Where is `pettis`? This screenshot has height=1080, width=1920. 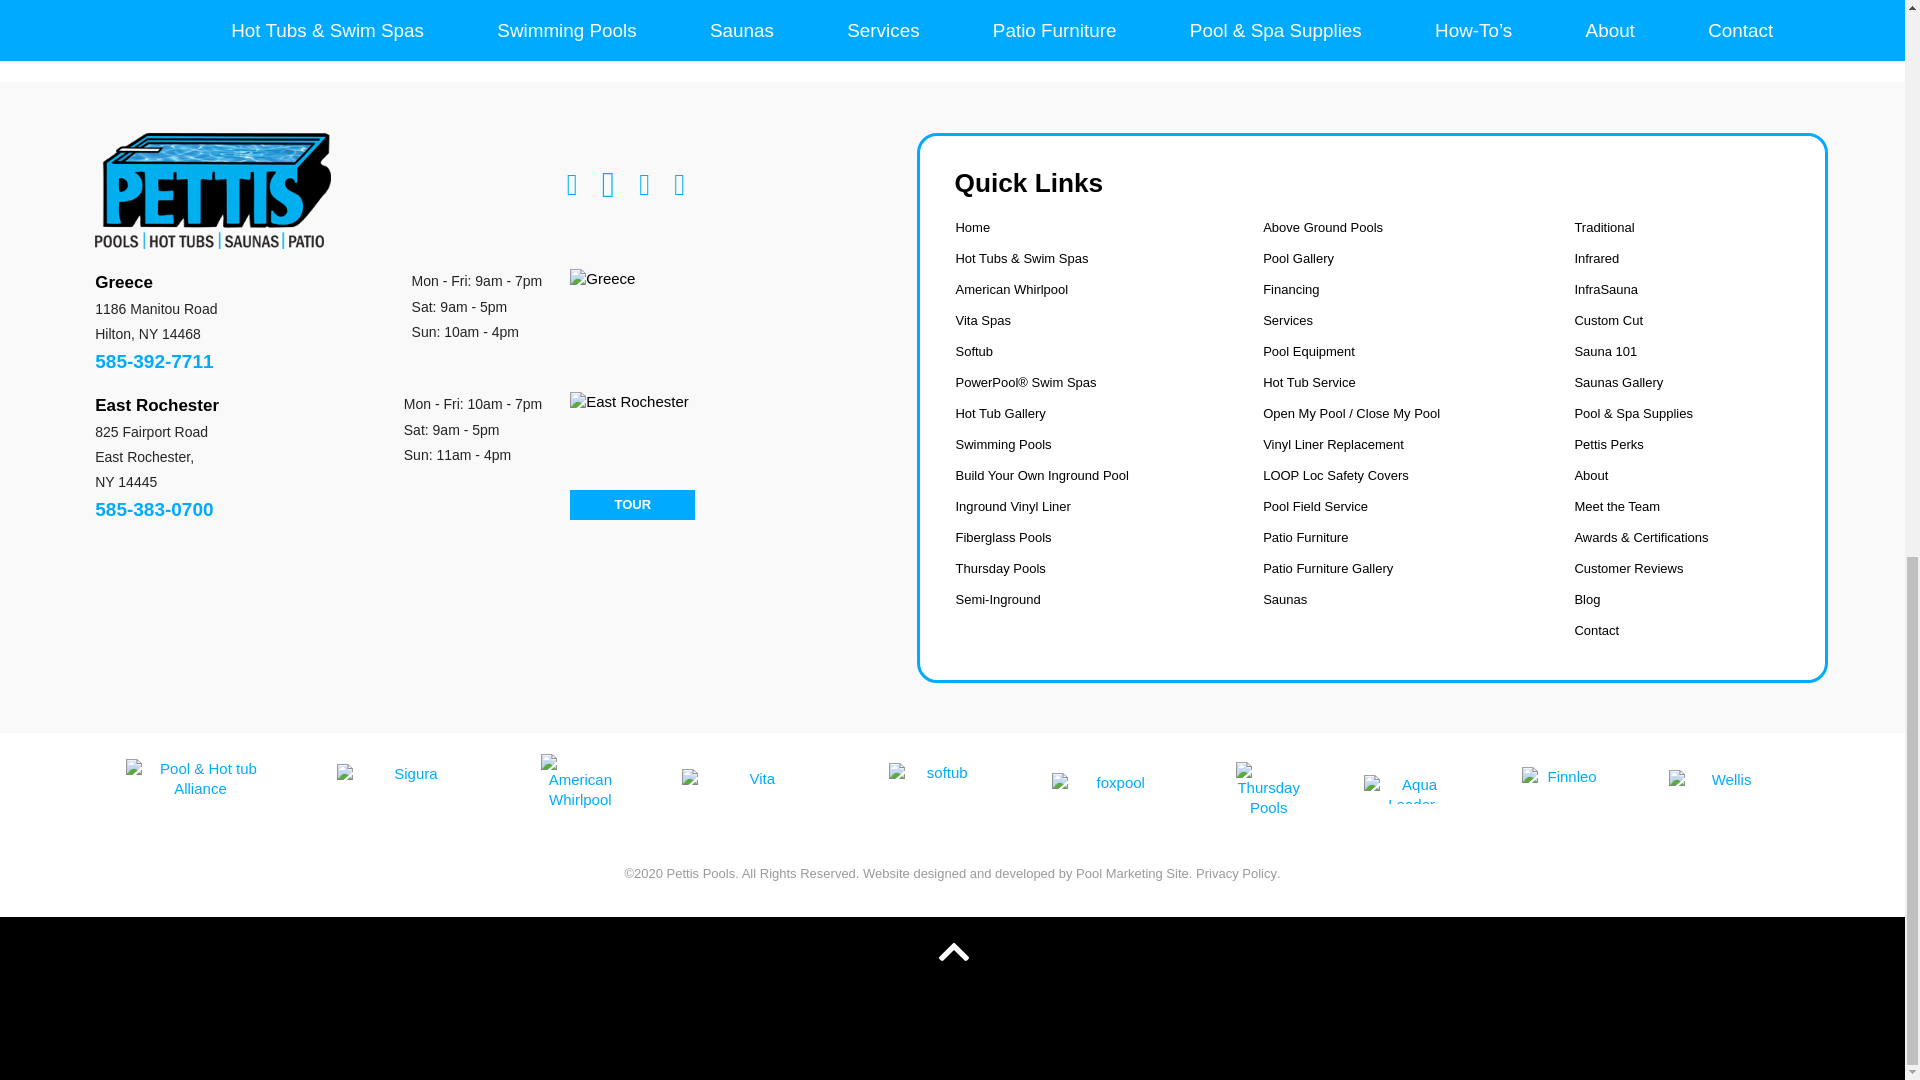
pettis is located at coordinates (212, 190).